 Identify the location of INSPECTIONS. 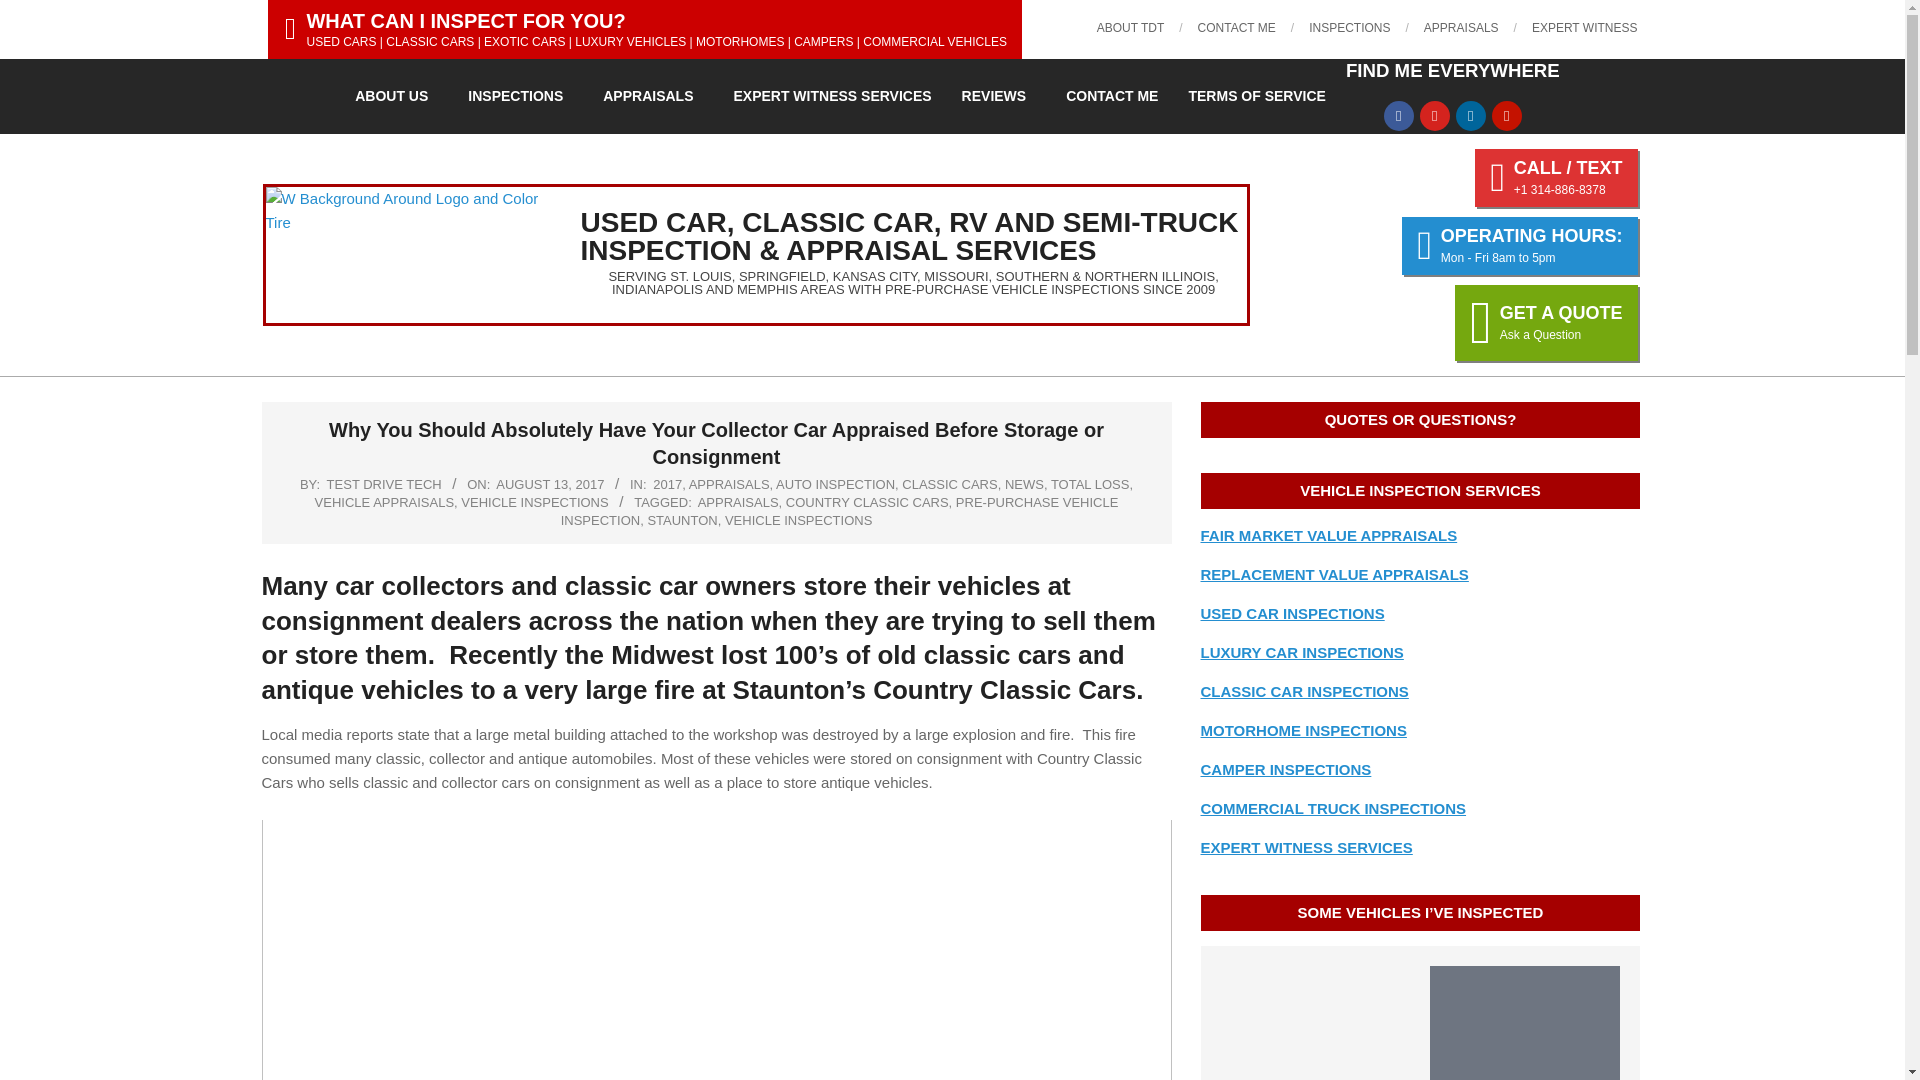
(1350, 27).